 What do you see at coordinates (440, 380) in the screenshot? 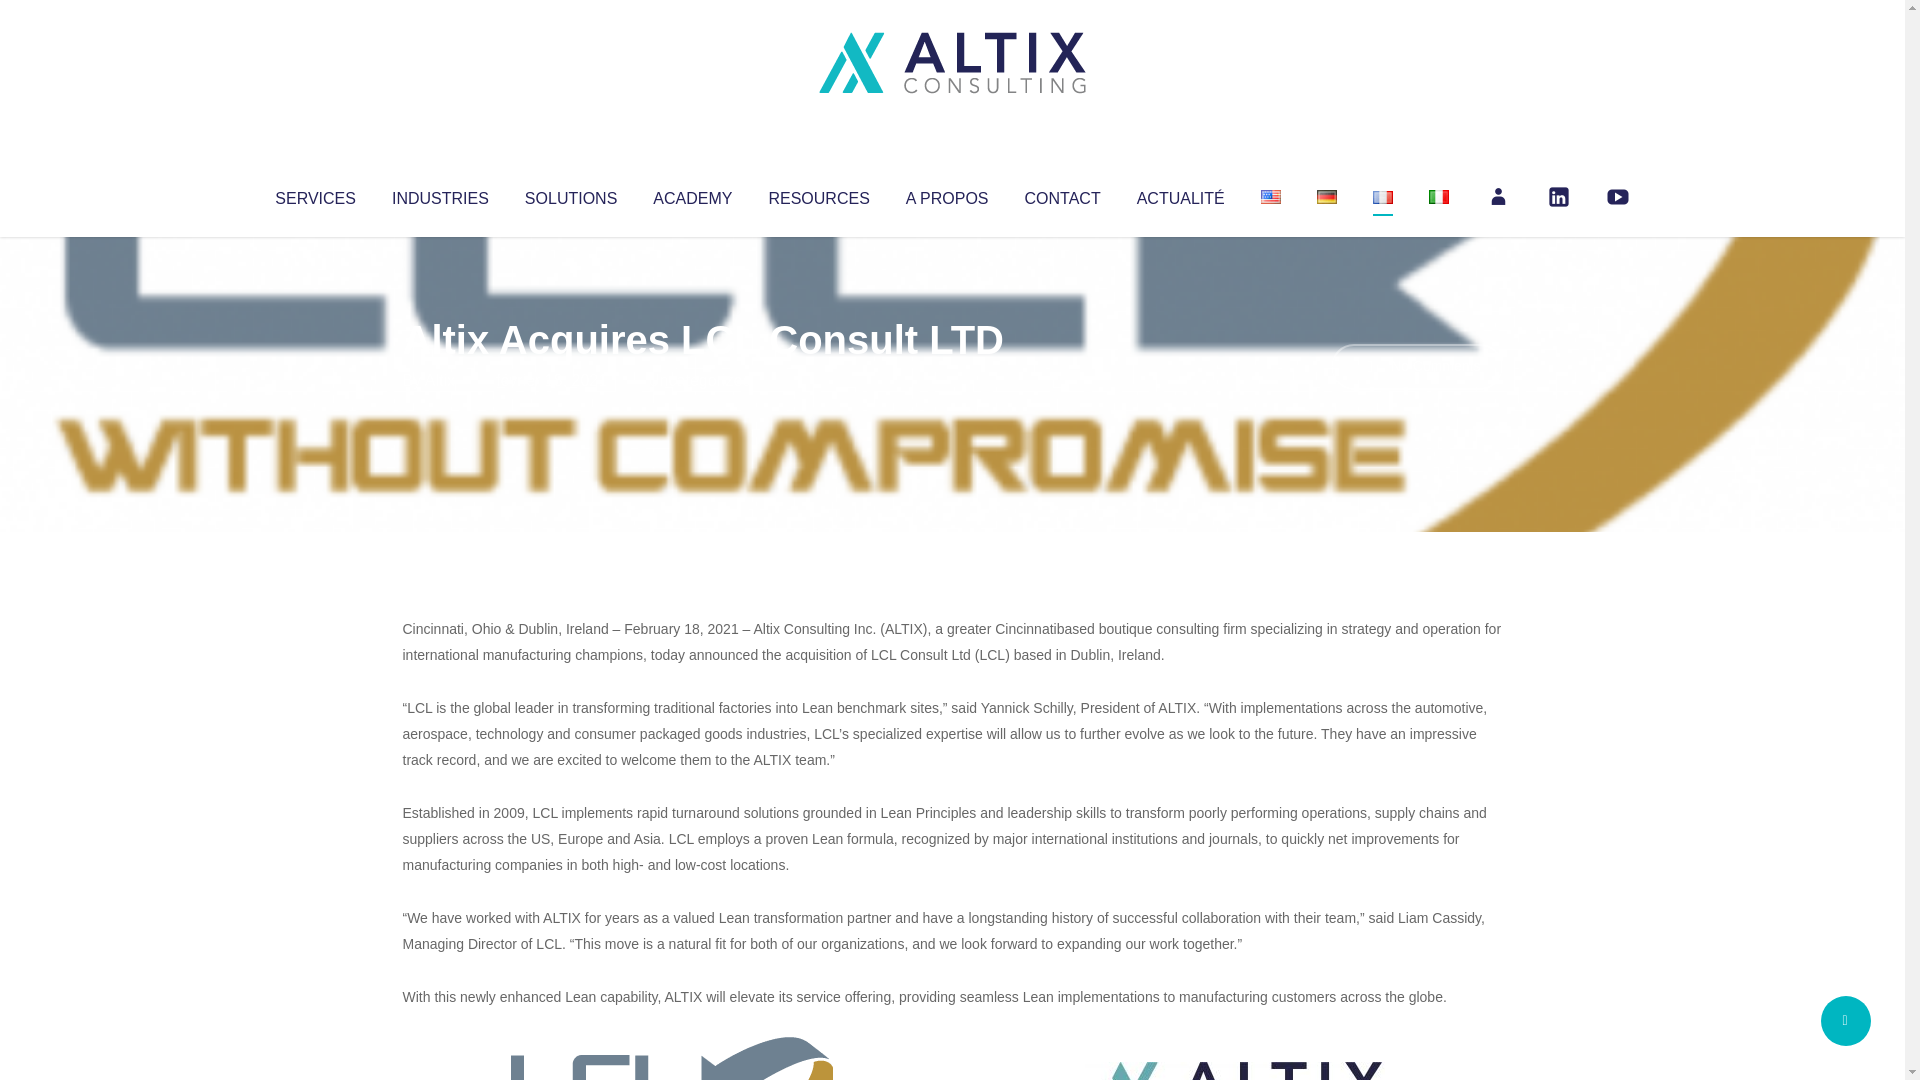
I see `Articles par Altix` at bounding box center [440, 380].